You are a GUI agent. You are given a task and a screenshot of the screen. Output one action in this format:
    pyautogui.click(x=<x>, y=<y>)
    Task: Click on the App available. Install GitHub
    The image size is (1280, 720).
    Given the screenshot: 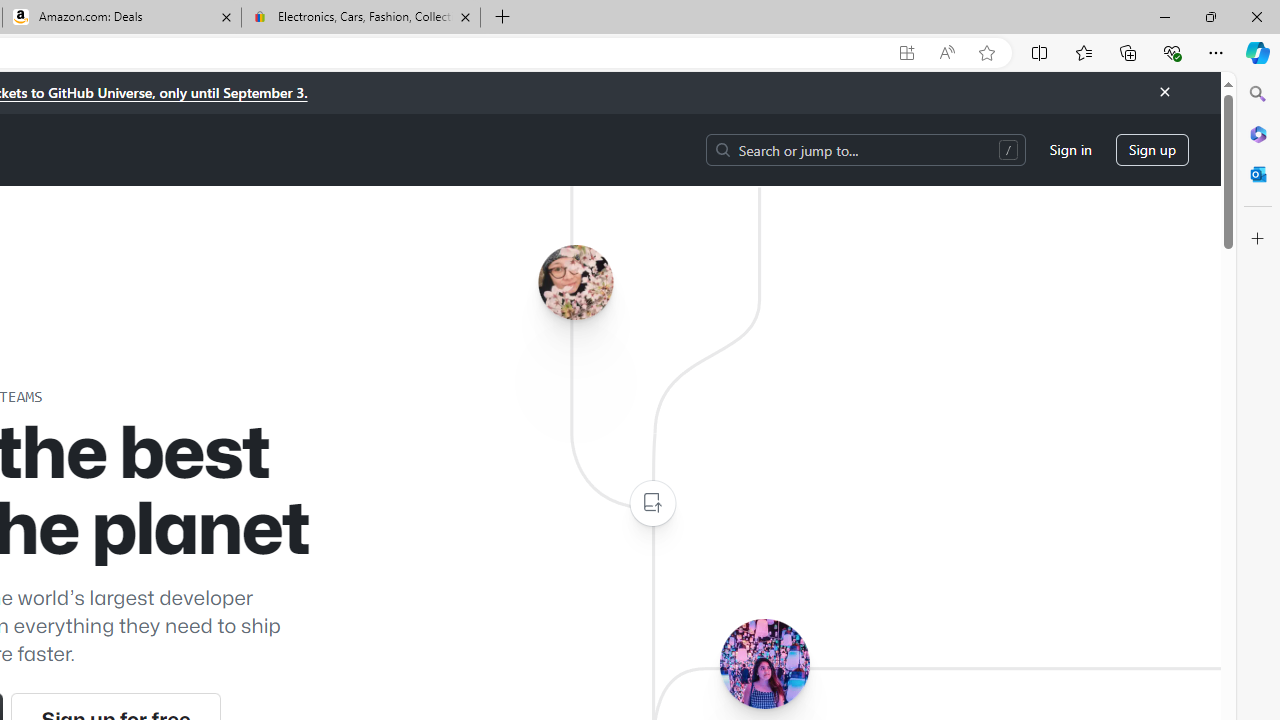 What is the action you would take?
    pyautogui.click(x=906, y=53)
    